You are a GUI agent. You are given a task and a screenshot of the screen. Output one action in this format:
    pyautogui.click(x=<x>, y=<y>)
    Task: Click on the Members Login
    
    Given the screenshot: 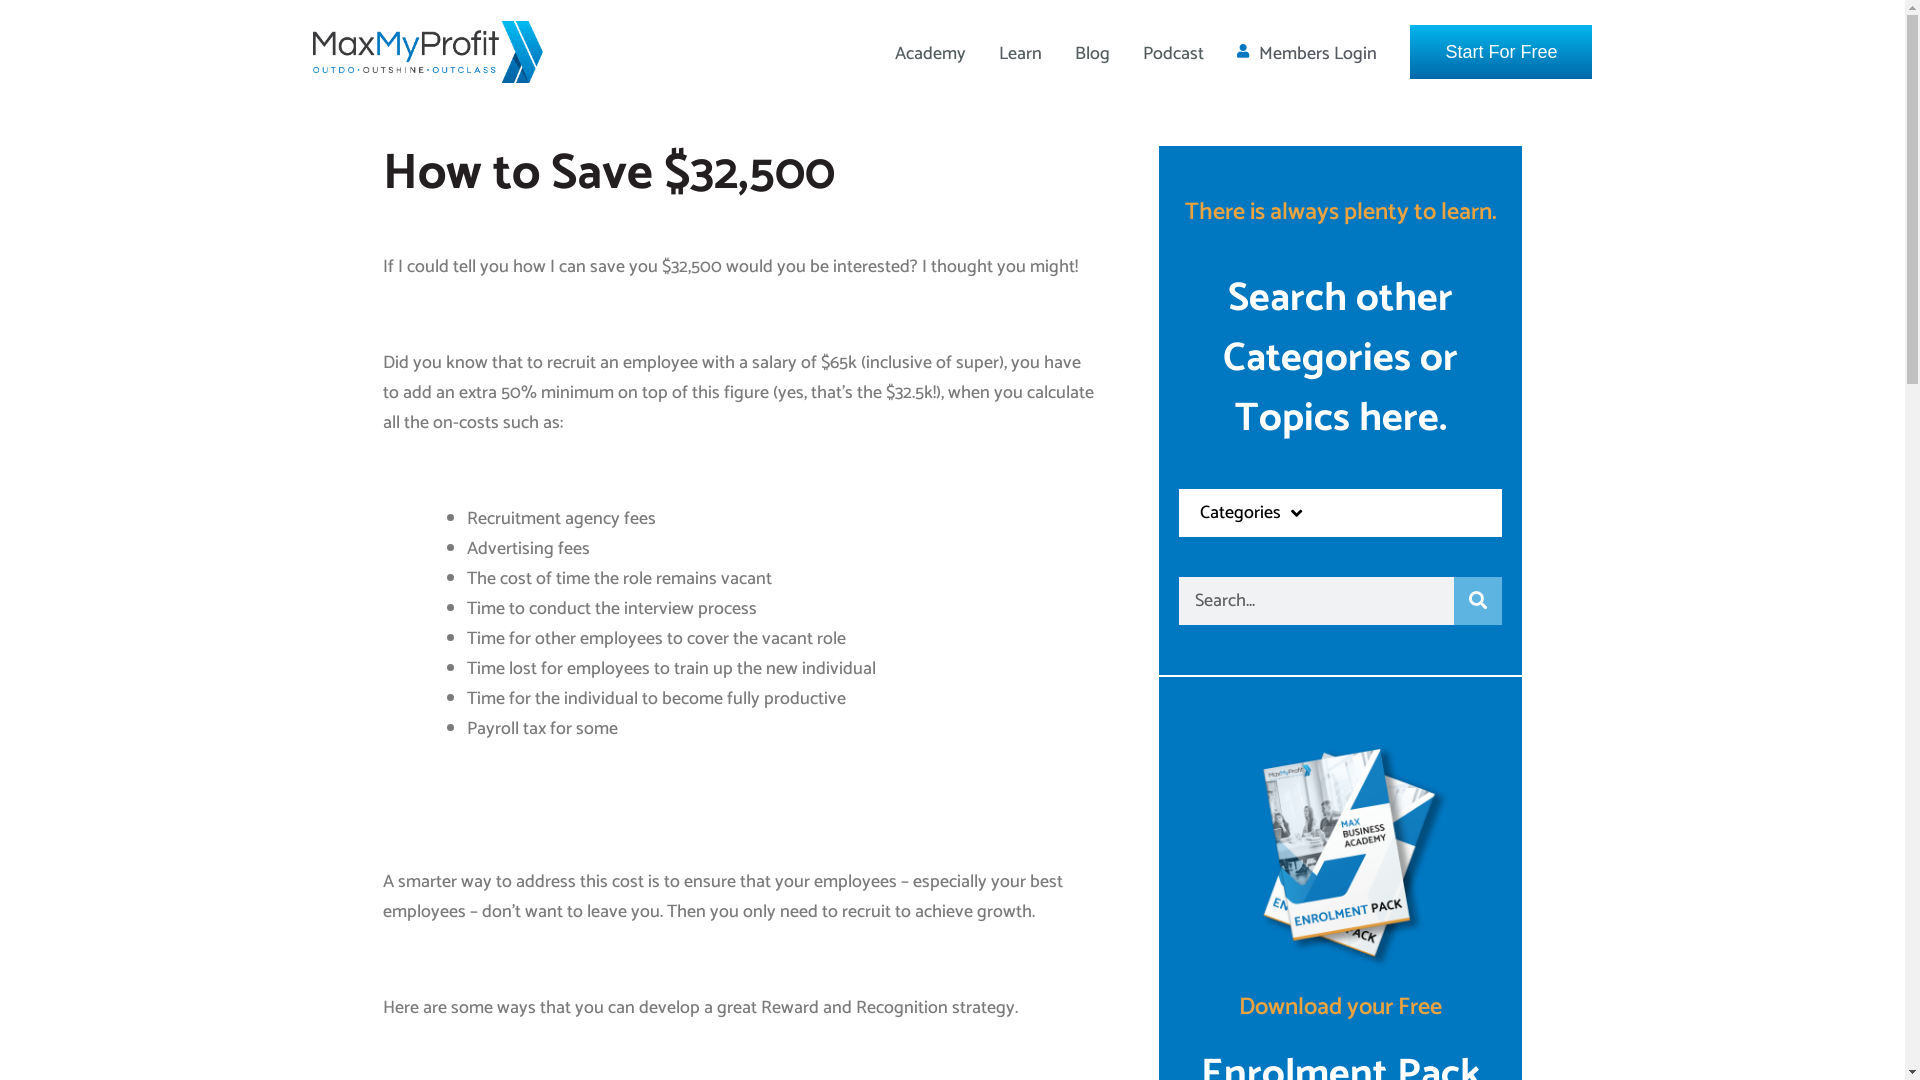 What is the action you would take?
    pyautogui.click(x=1308, y=52)
    